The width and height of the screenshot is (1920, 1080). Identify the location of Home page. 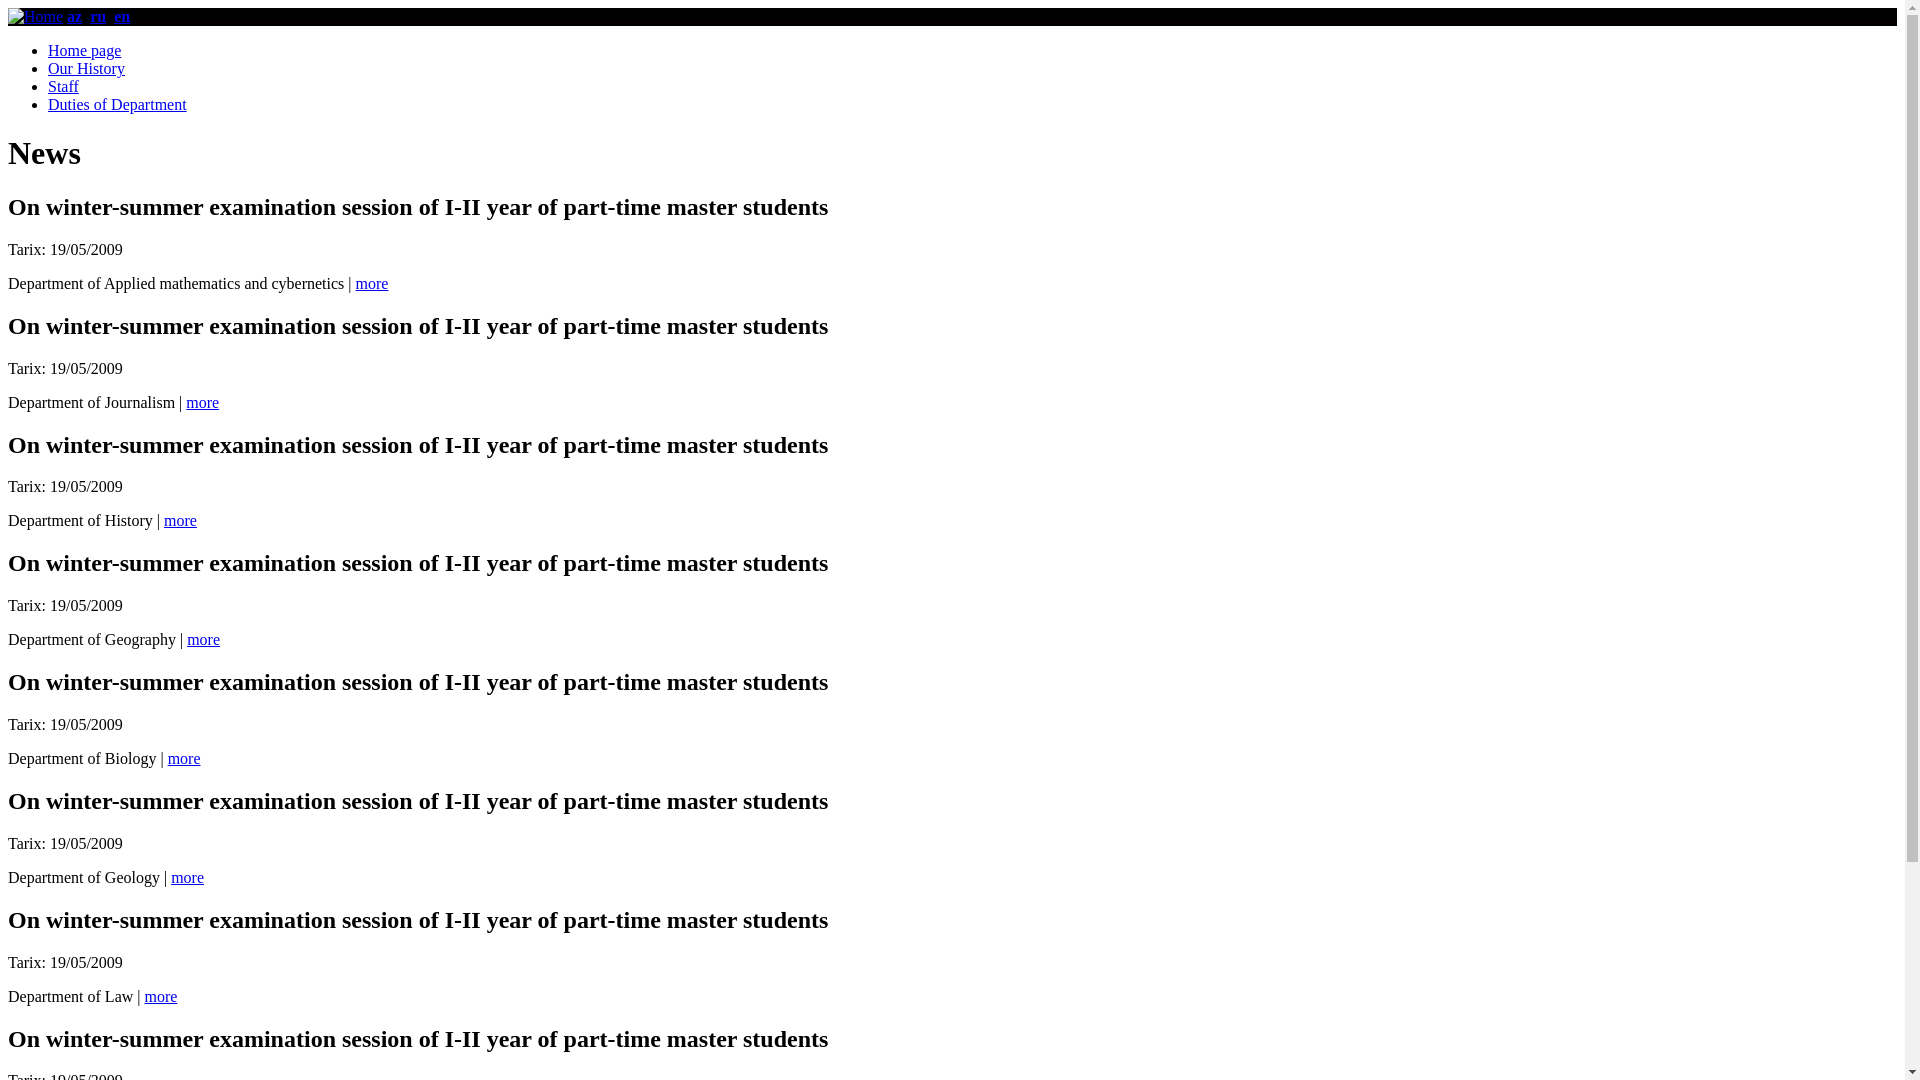
(84, 50).